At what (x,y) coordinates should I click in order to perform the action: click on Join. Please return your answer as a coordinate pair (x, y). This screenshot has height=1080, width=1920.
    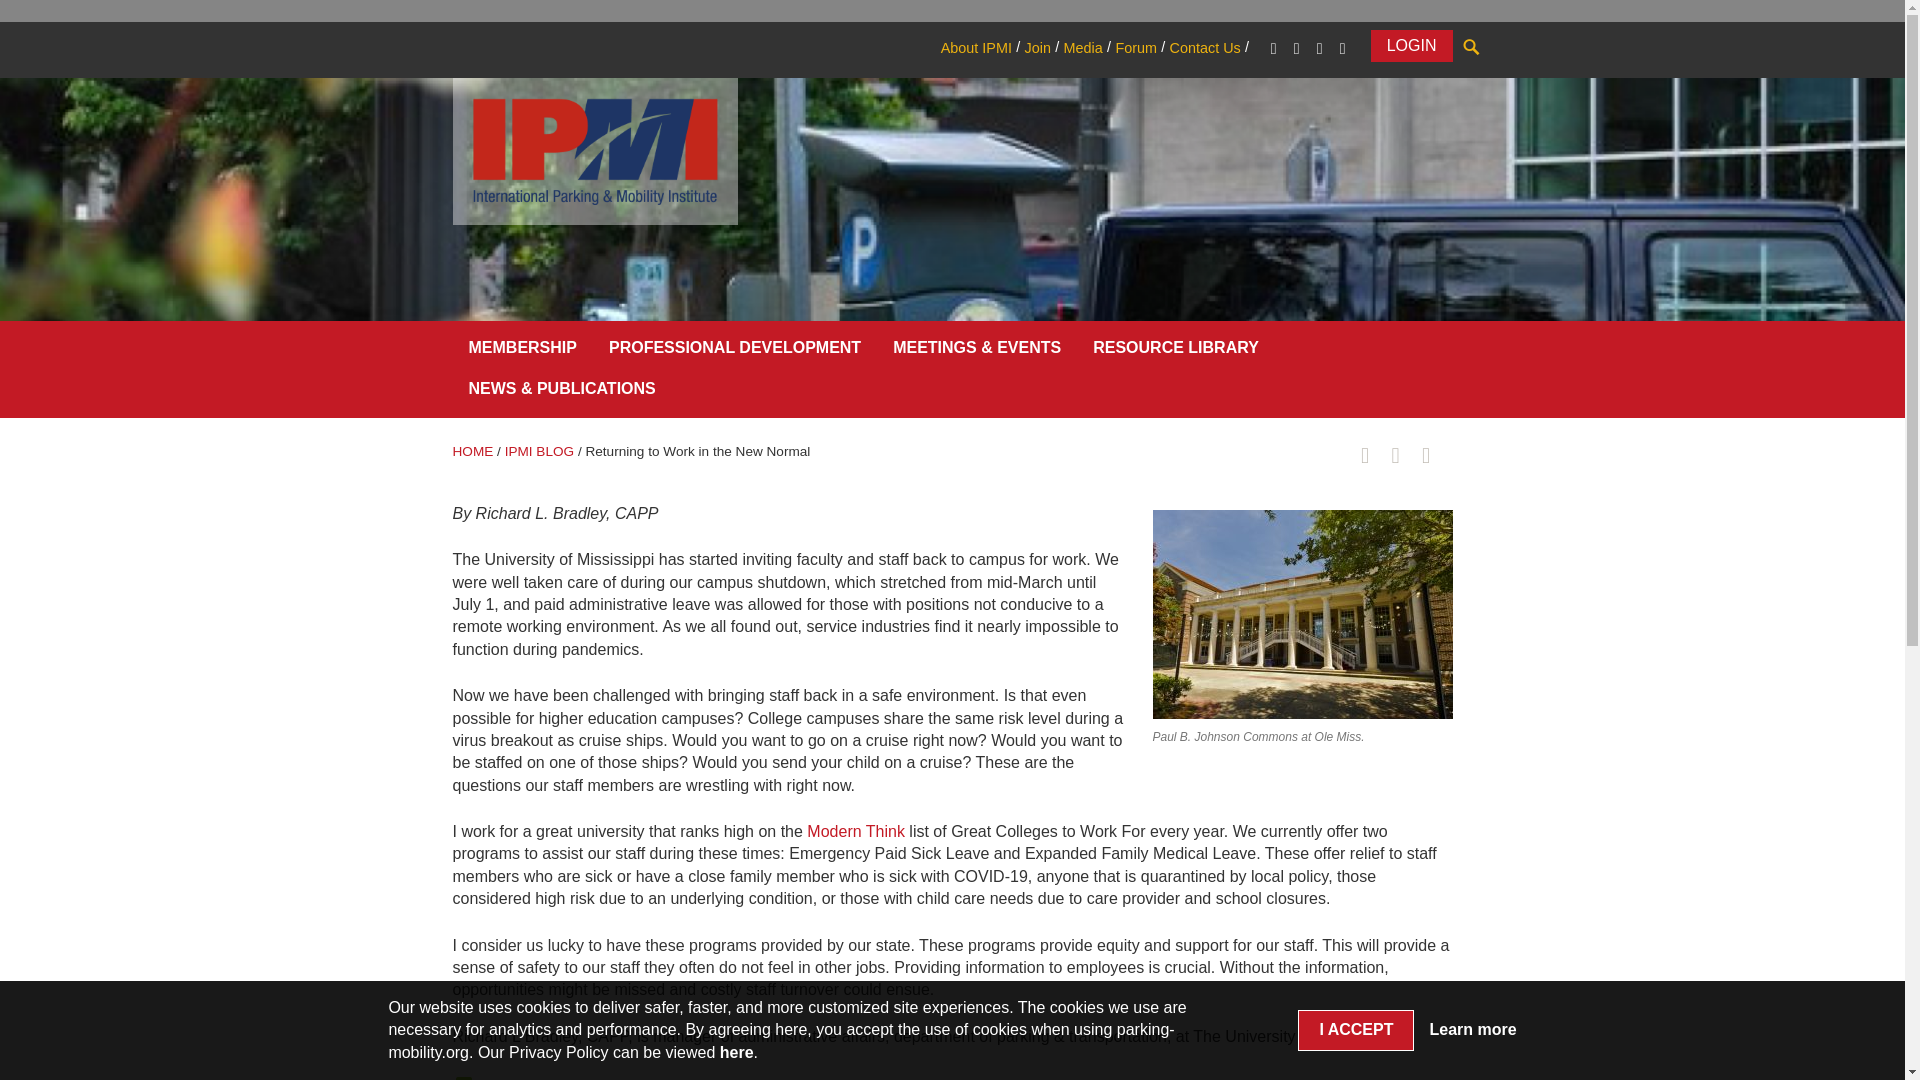
    Looking at the image, I should click on (1036, 48).